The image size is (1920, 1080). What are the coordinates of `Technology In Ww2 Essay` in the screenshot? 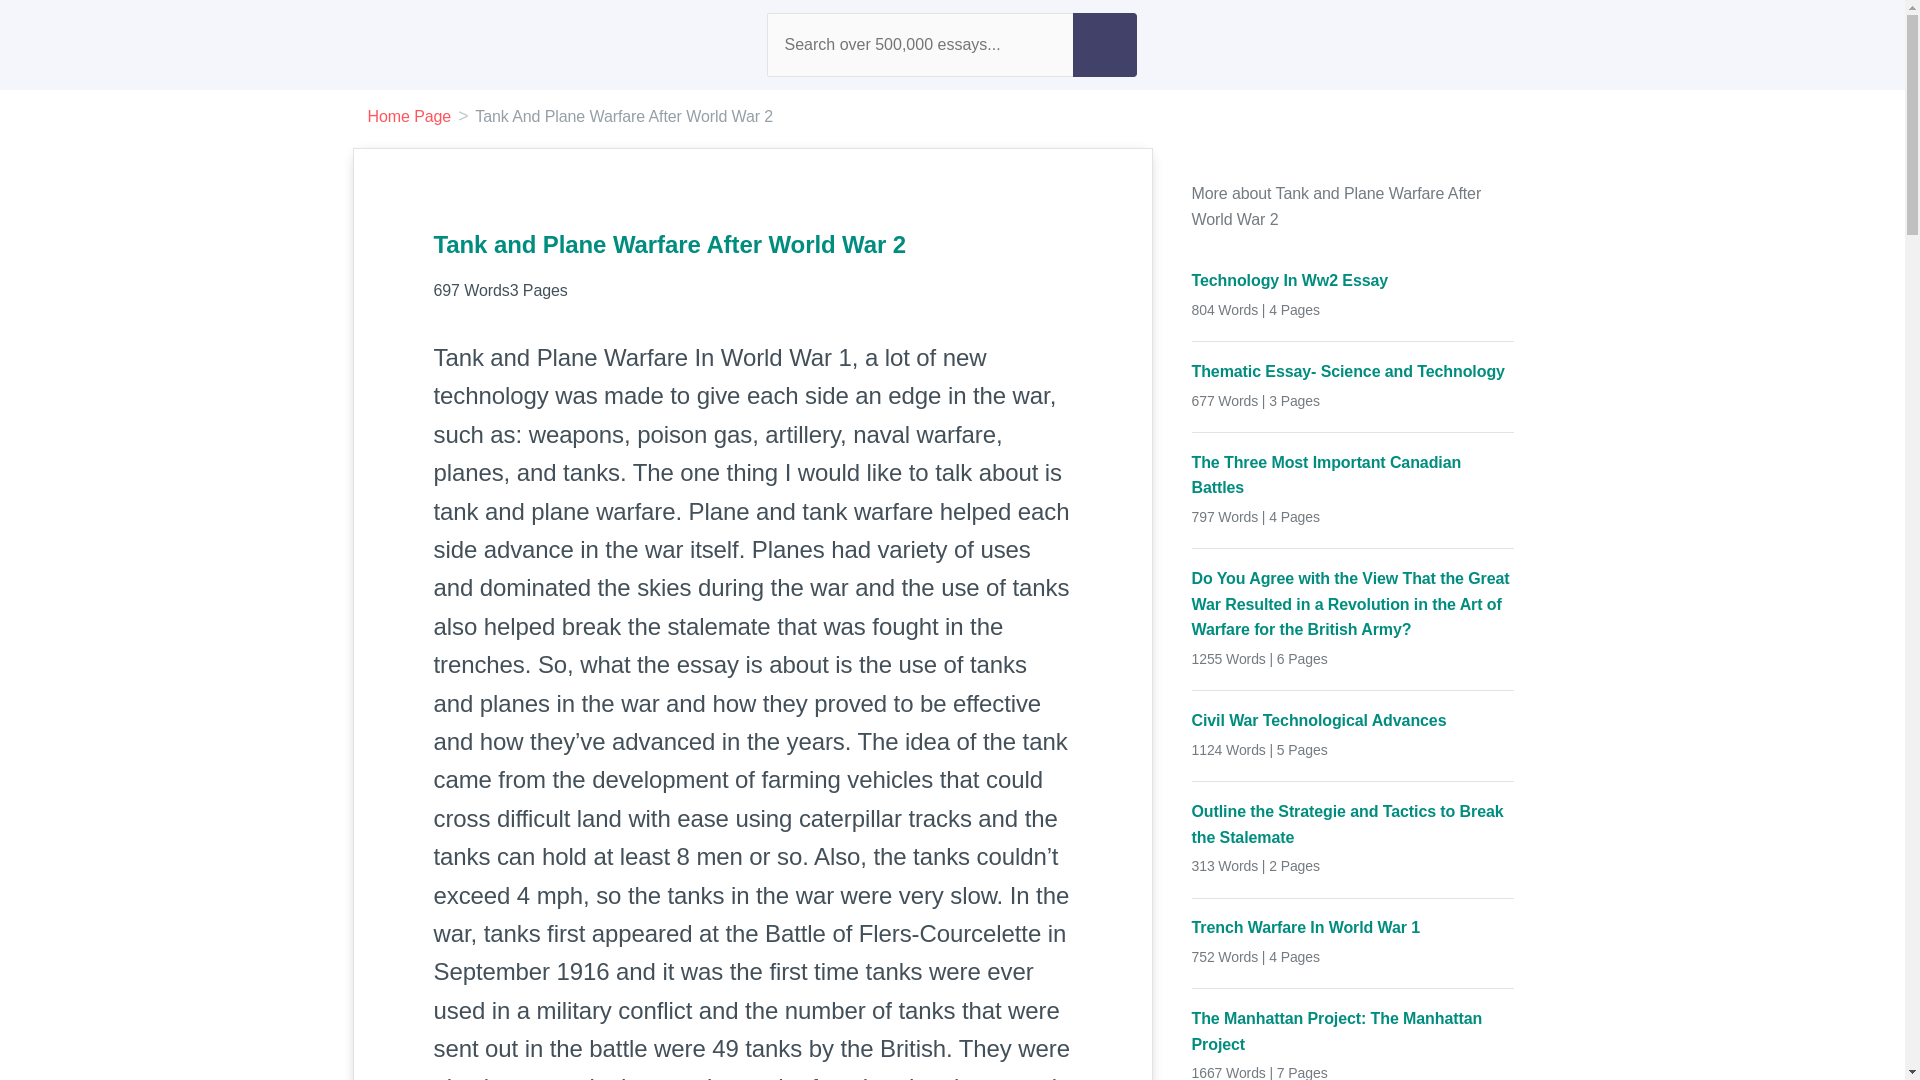 It's located at (1353, 280).